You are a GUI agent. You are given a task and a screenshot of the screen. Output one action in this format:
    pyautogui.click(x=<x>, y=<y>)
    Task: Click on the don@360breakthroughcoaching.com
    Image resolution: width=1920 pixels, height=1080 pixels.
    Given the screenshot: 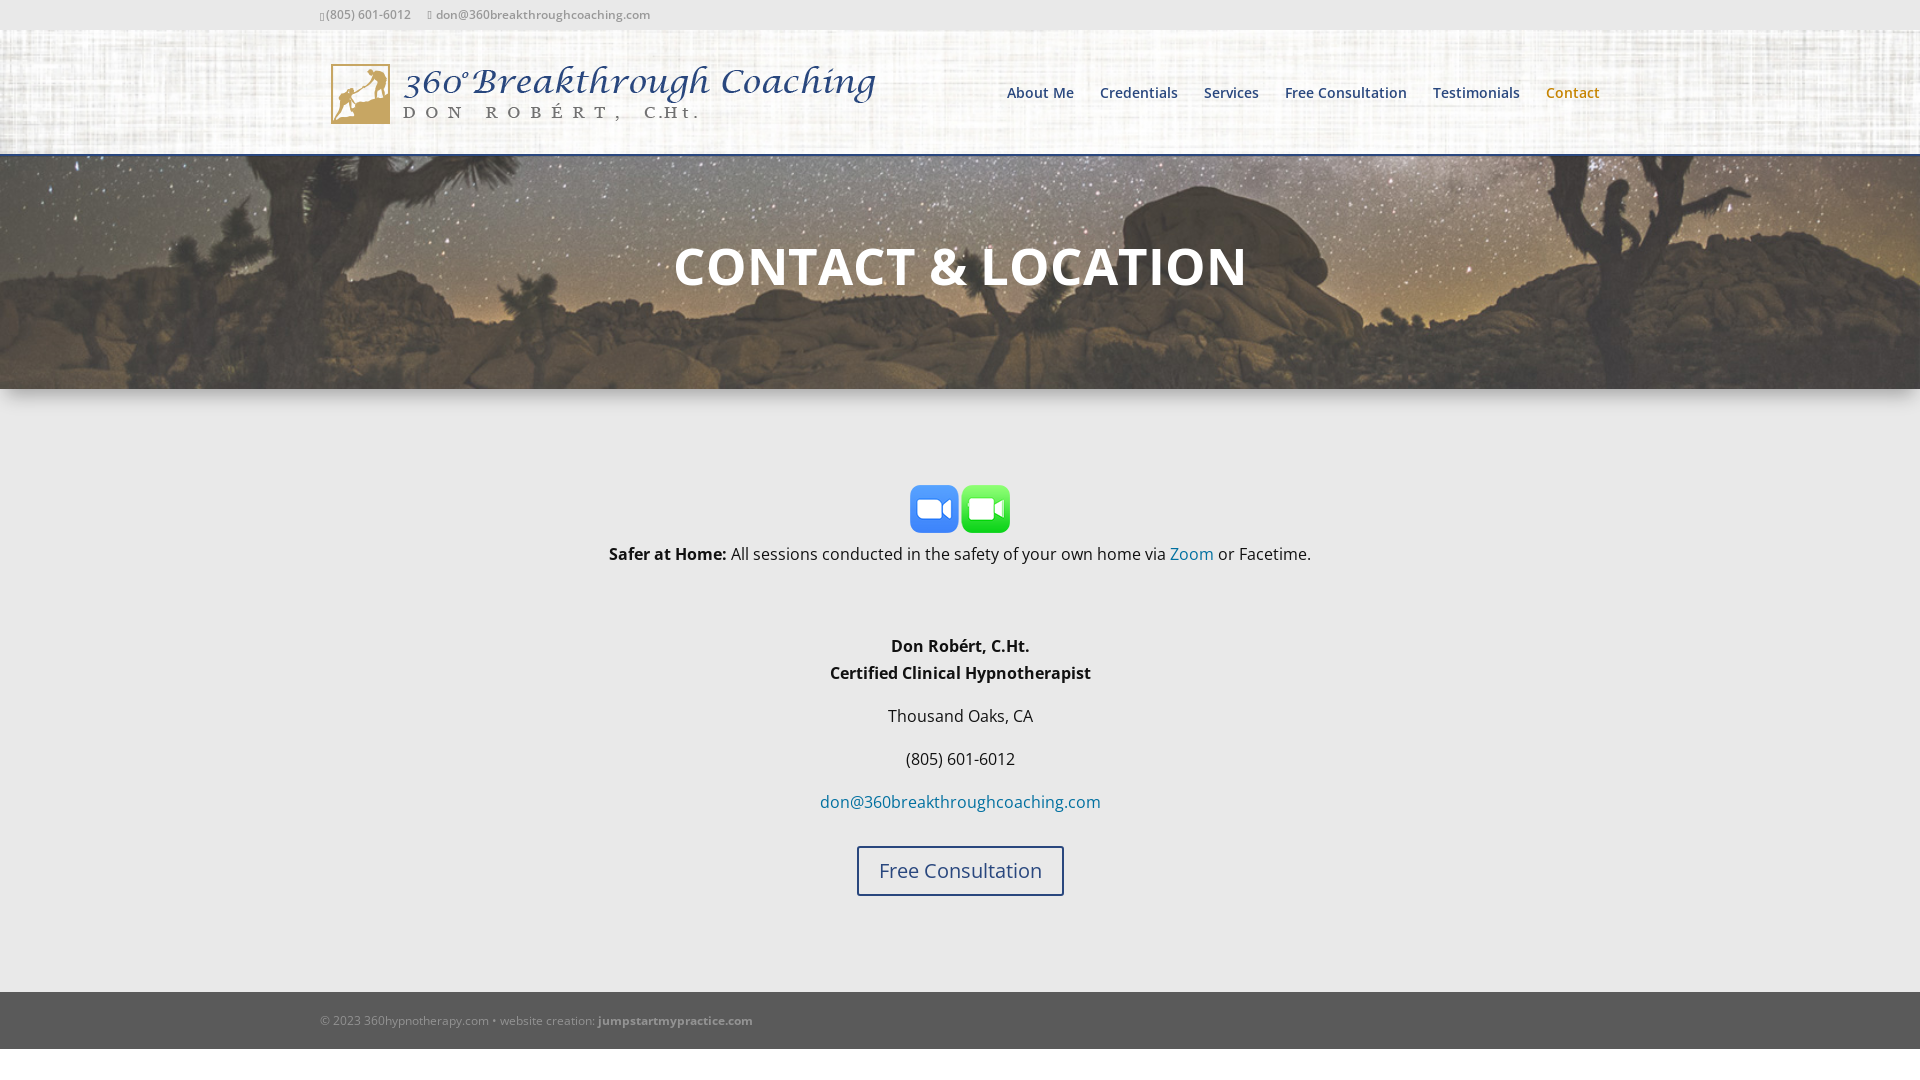 What is the action you would take?
    pyautogui.click(x=960, y=802)
    